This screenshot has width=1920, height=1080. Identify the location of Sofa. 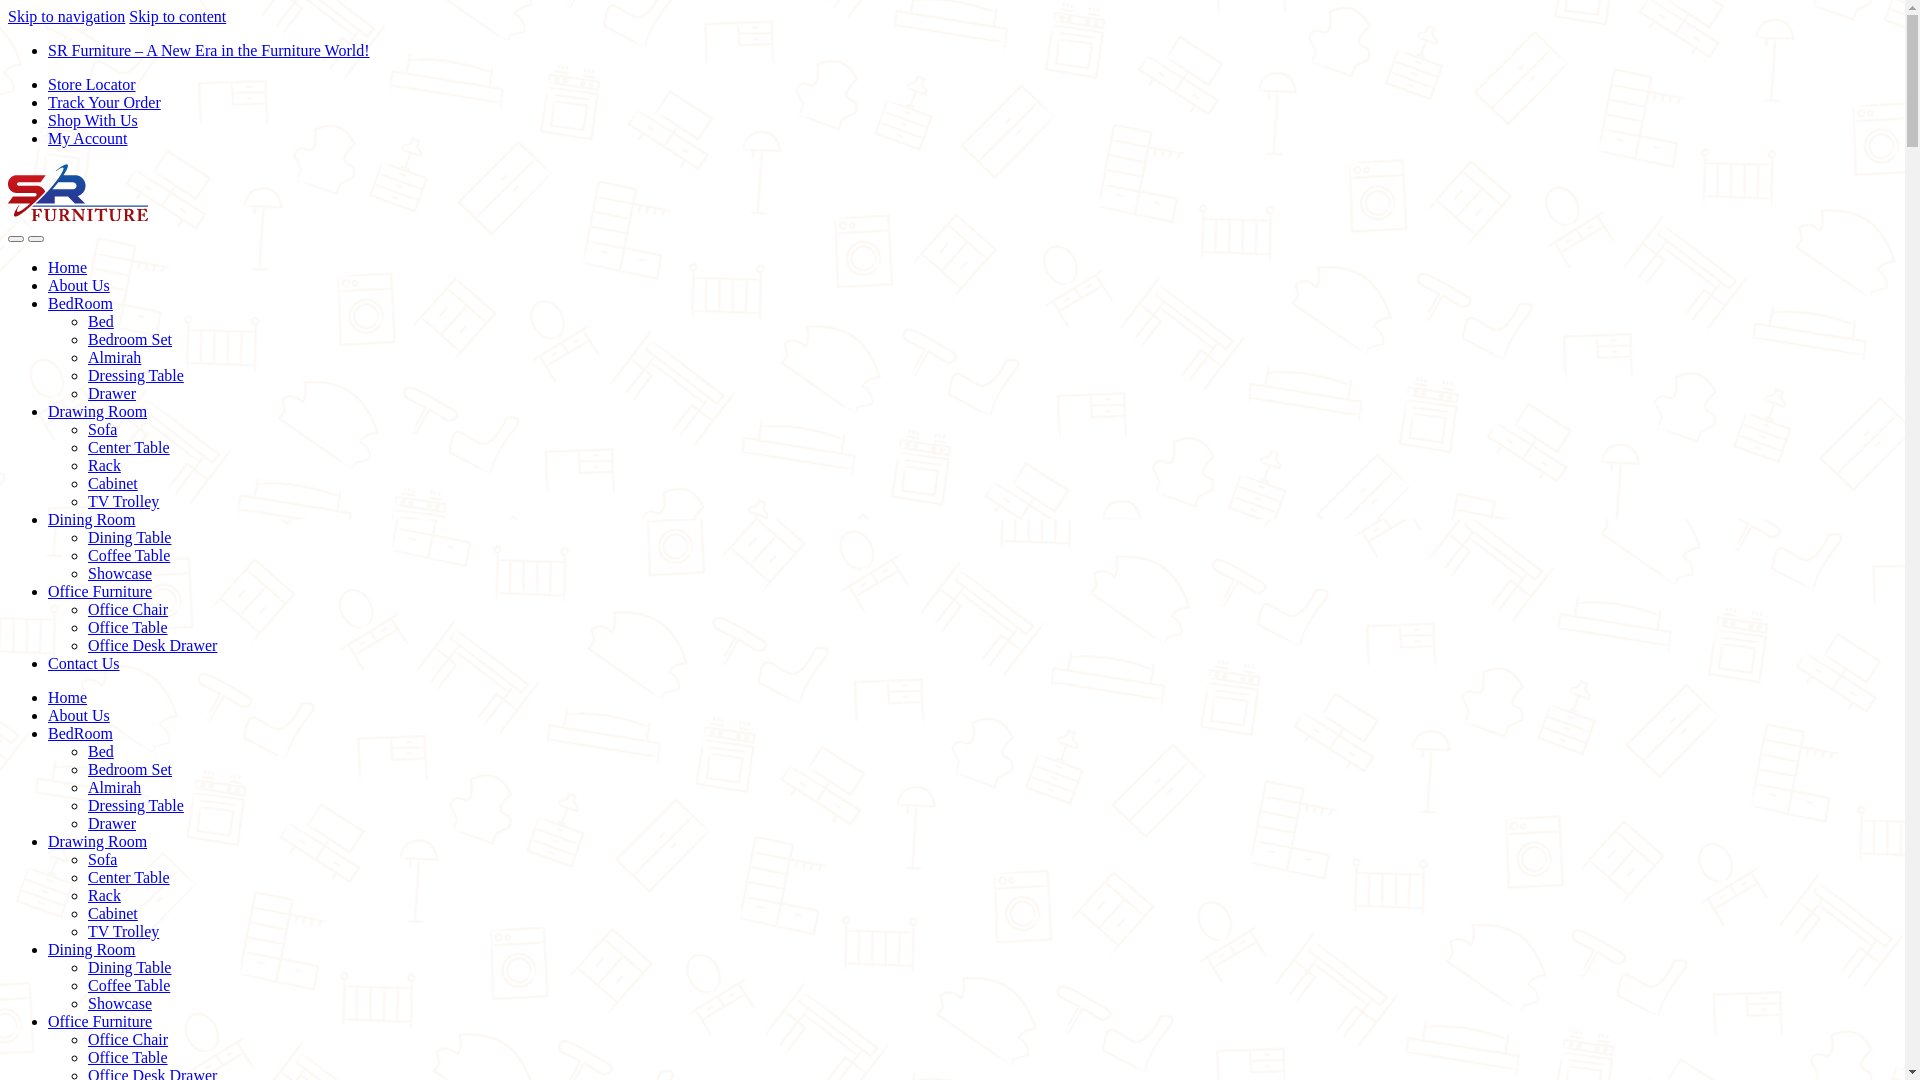
(102, 860).